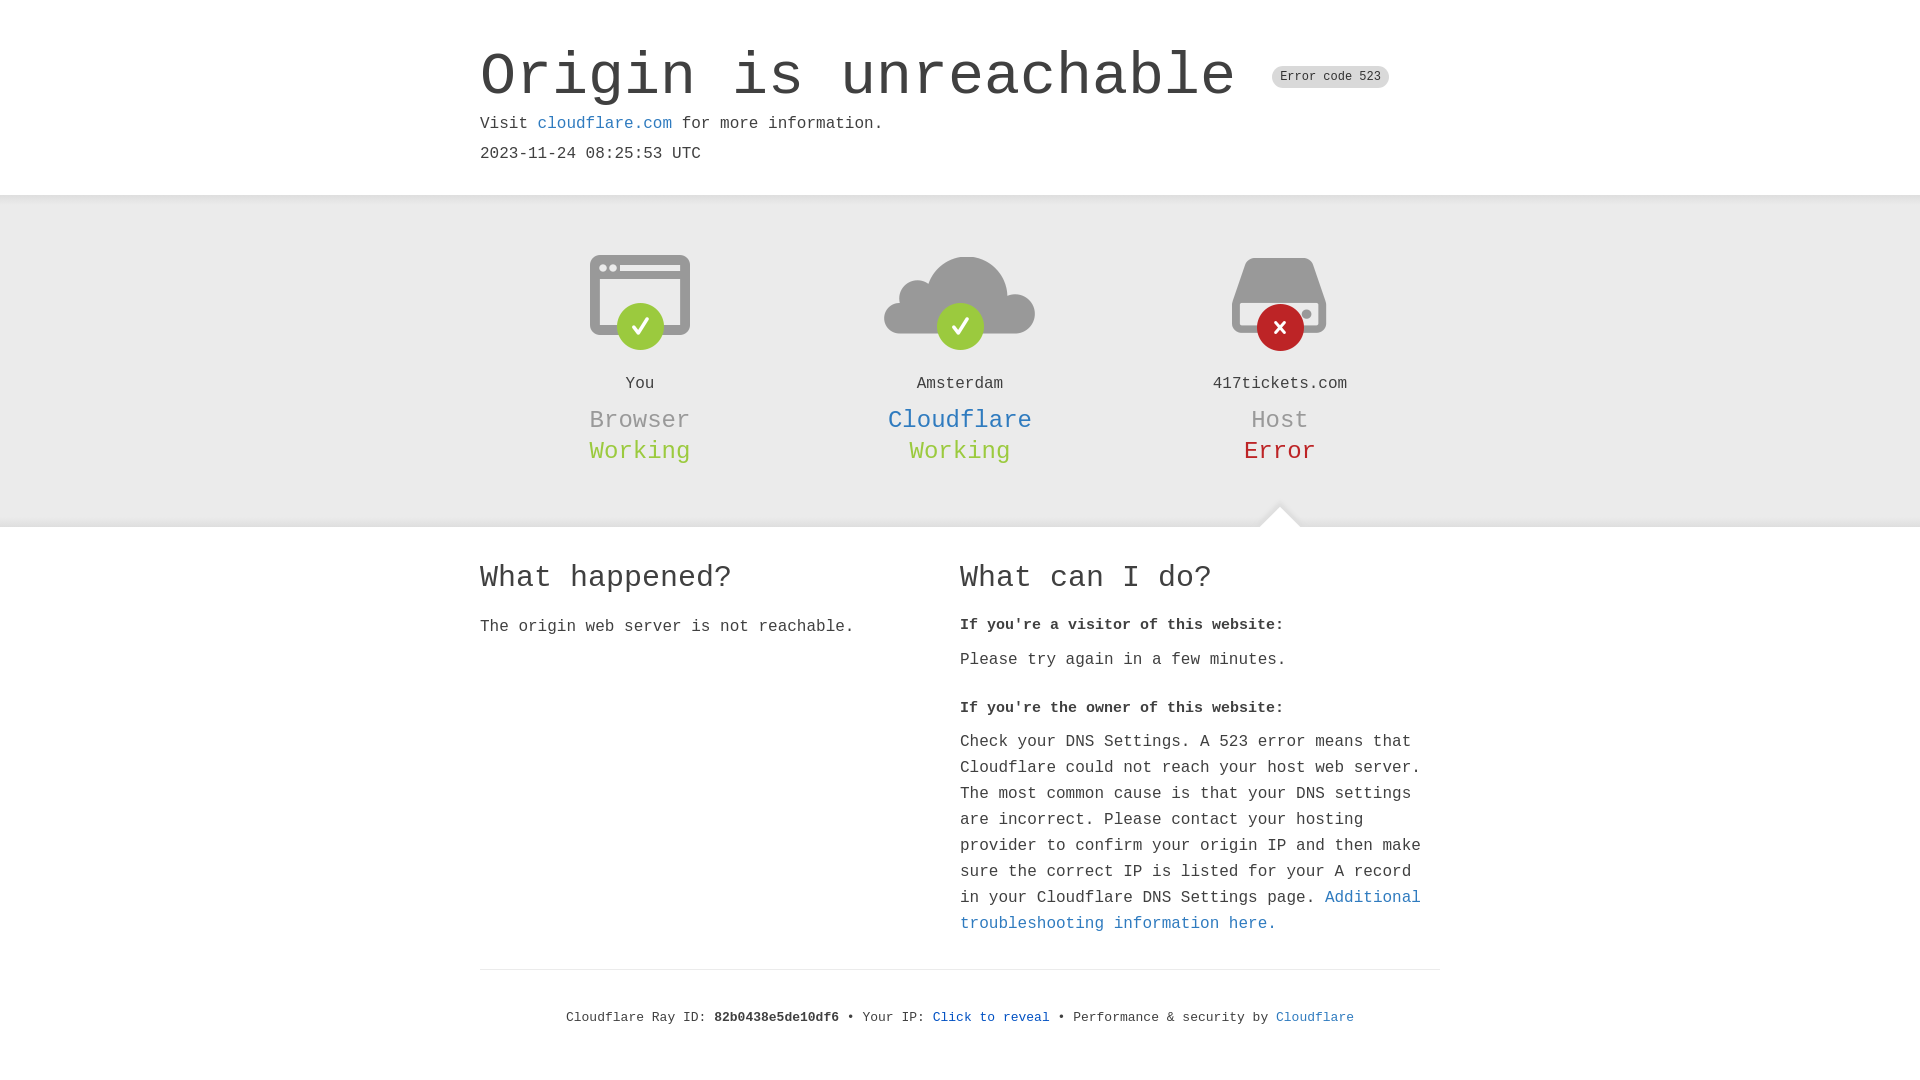 Image resolution: width=1920 pixels, height=1080 pixels. I want to click on cloudflare.com, so click(605, 124).